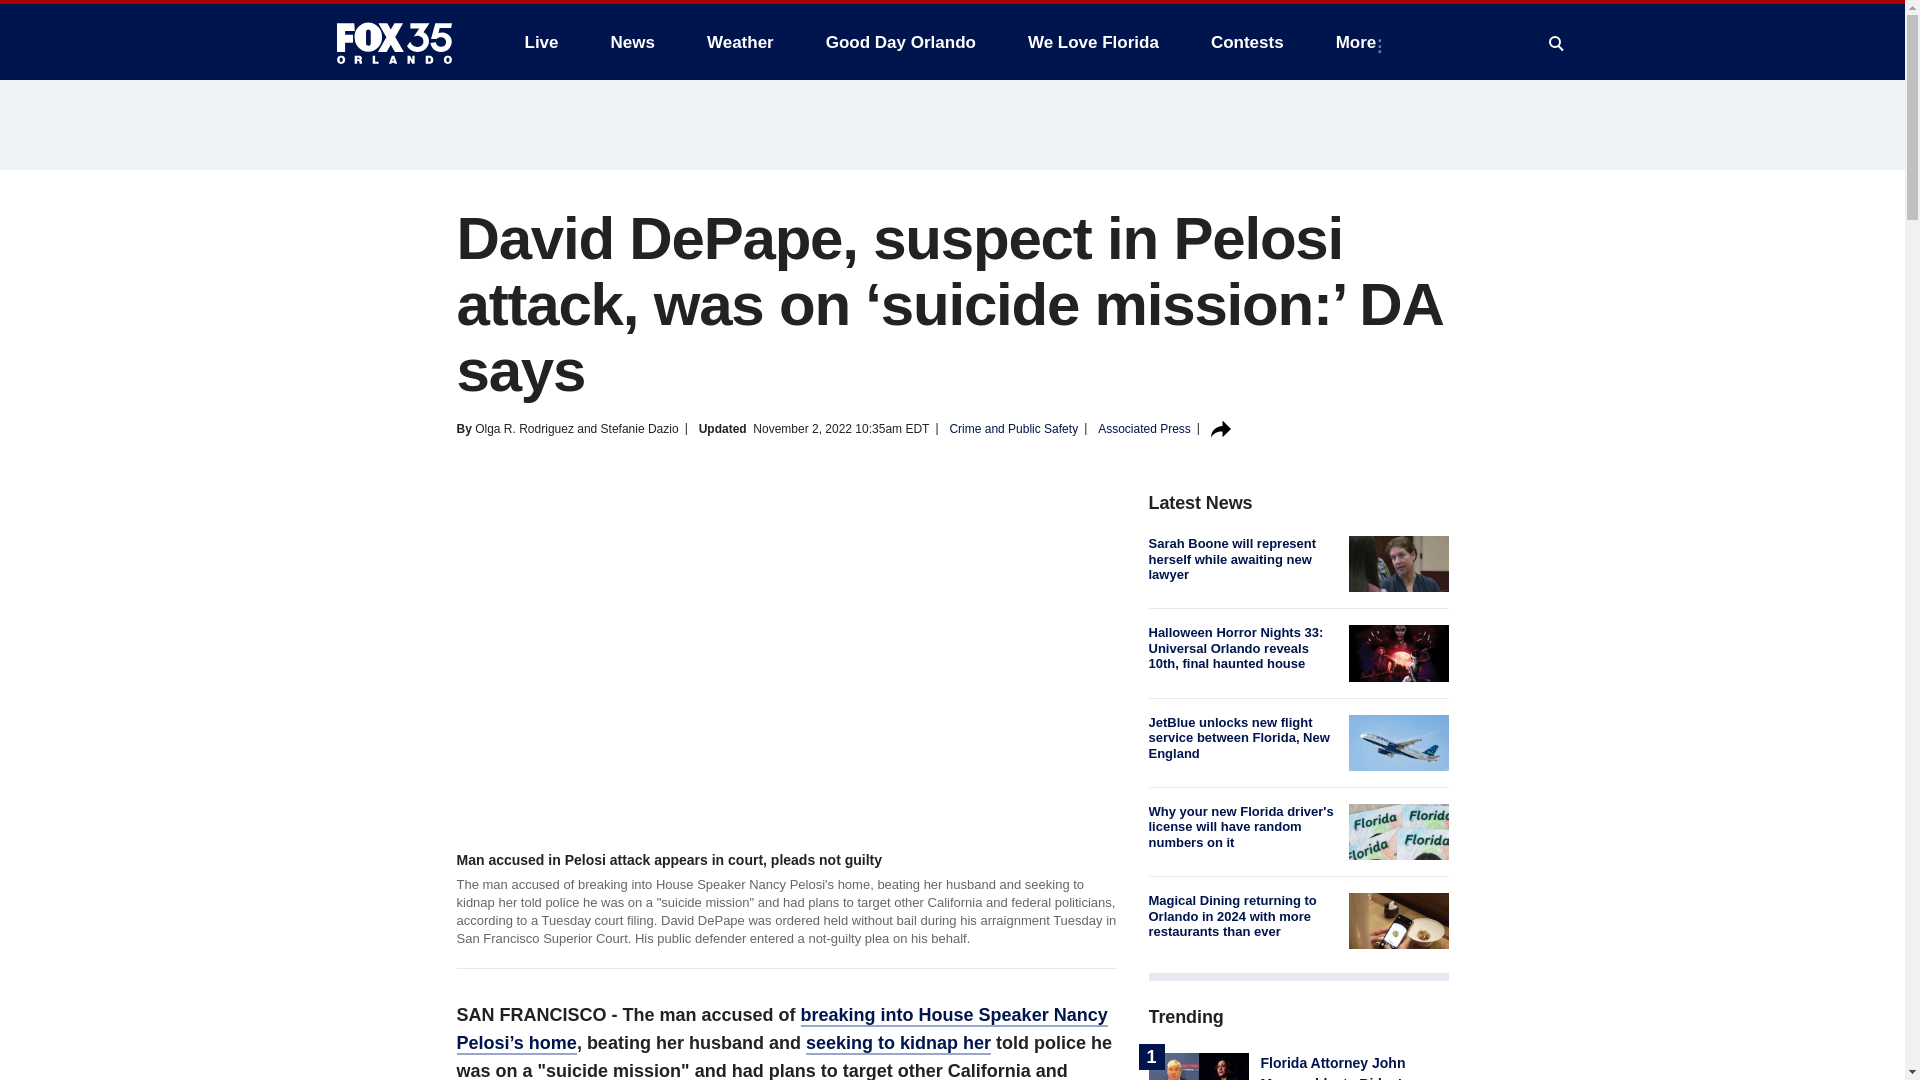 This screenshot has width=1920, height=1080. I want to click on We Love Florida, so click(1093, 42).